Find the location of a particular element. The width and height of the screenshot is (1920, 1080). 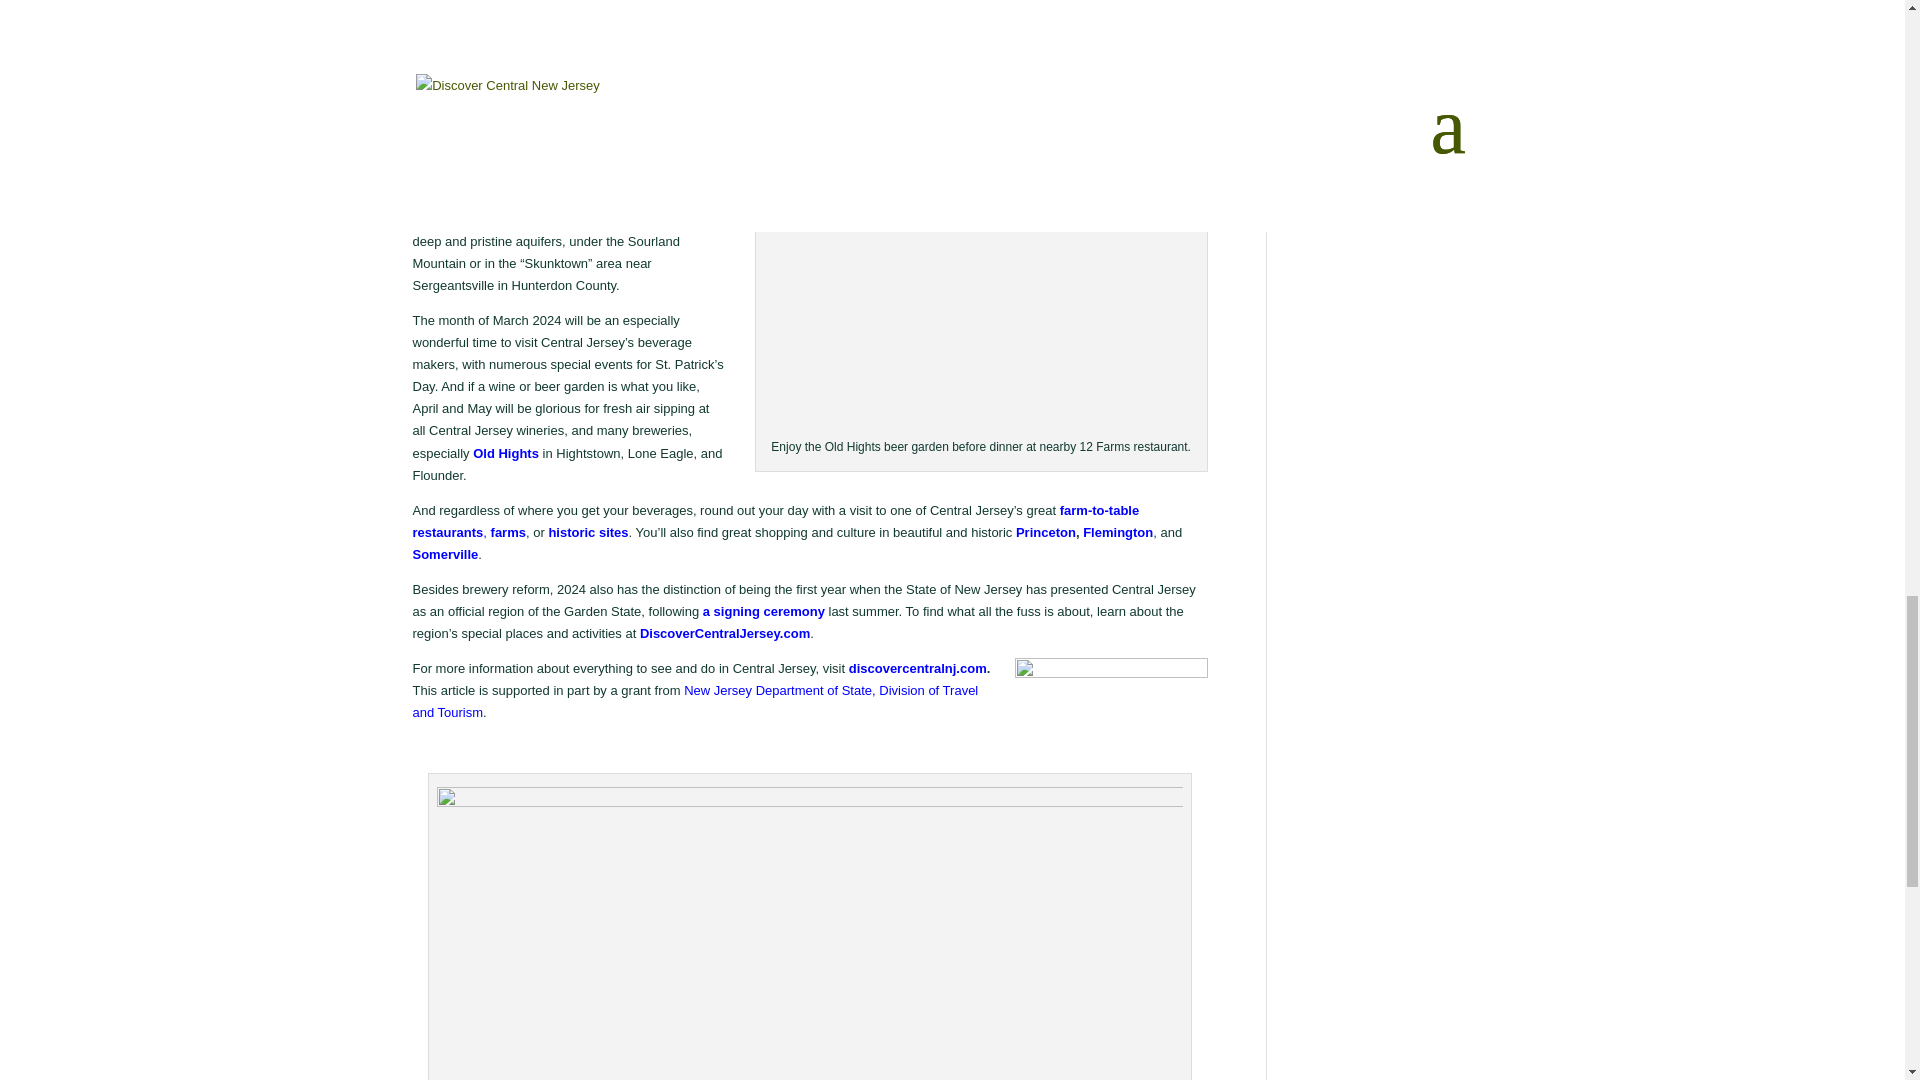

Flemington is located at coordinates (1118, 532).